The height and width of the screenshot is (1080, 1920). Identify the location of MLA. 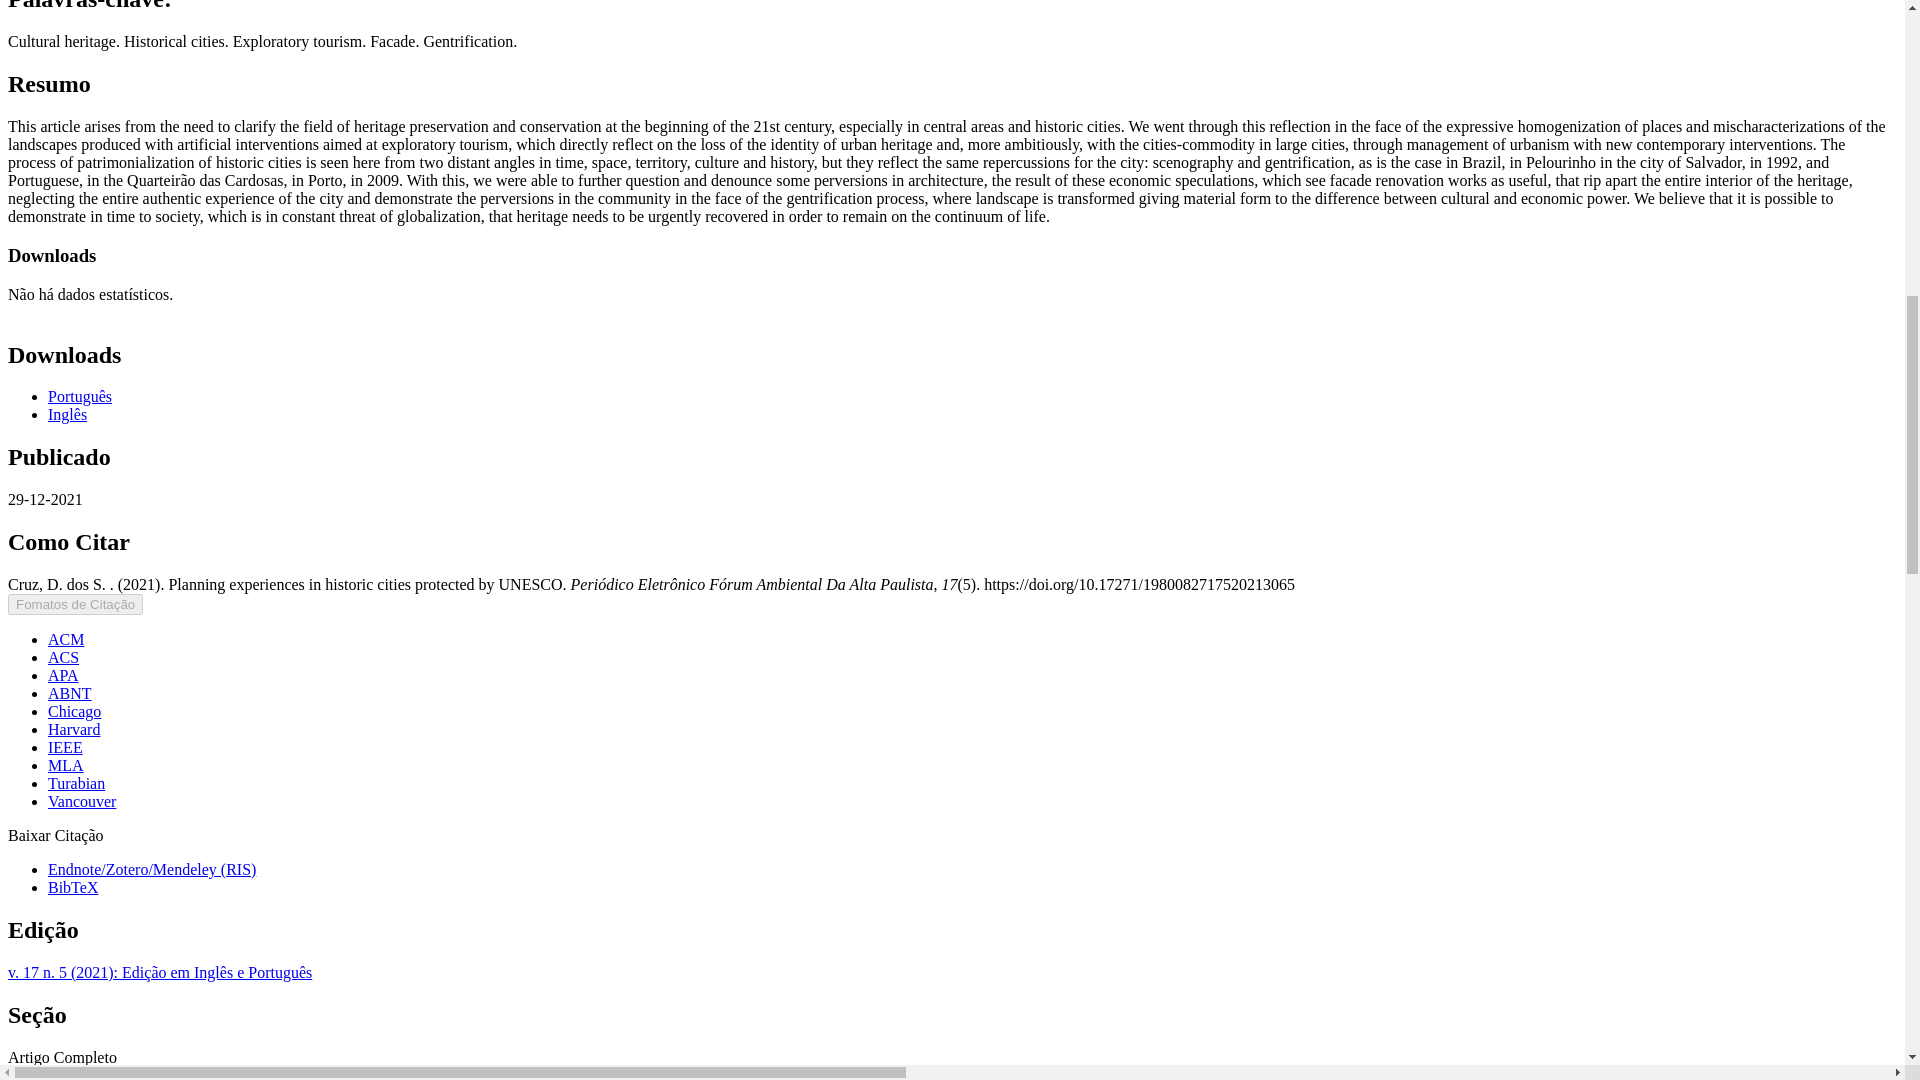
(66, 766).